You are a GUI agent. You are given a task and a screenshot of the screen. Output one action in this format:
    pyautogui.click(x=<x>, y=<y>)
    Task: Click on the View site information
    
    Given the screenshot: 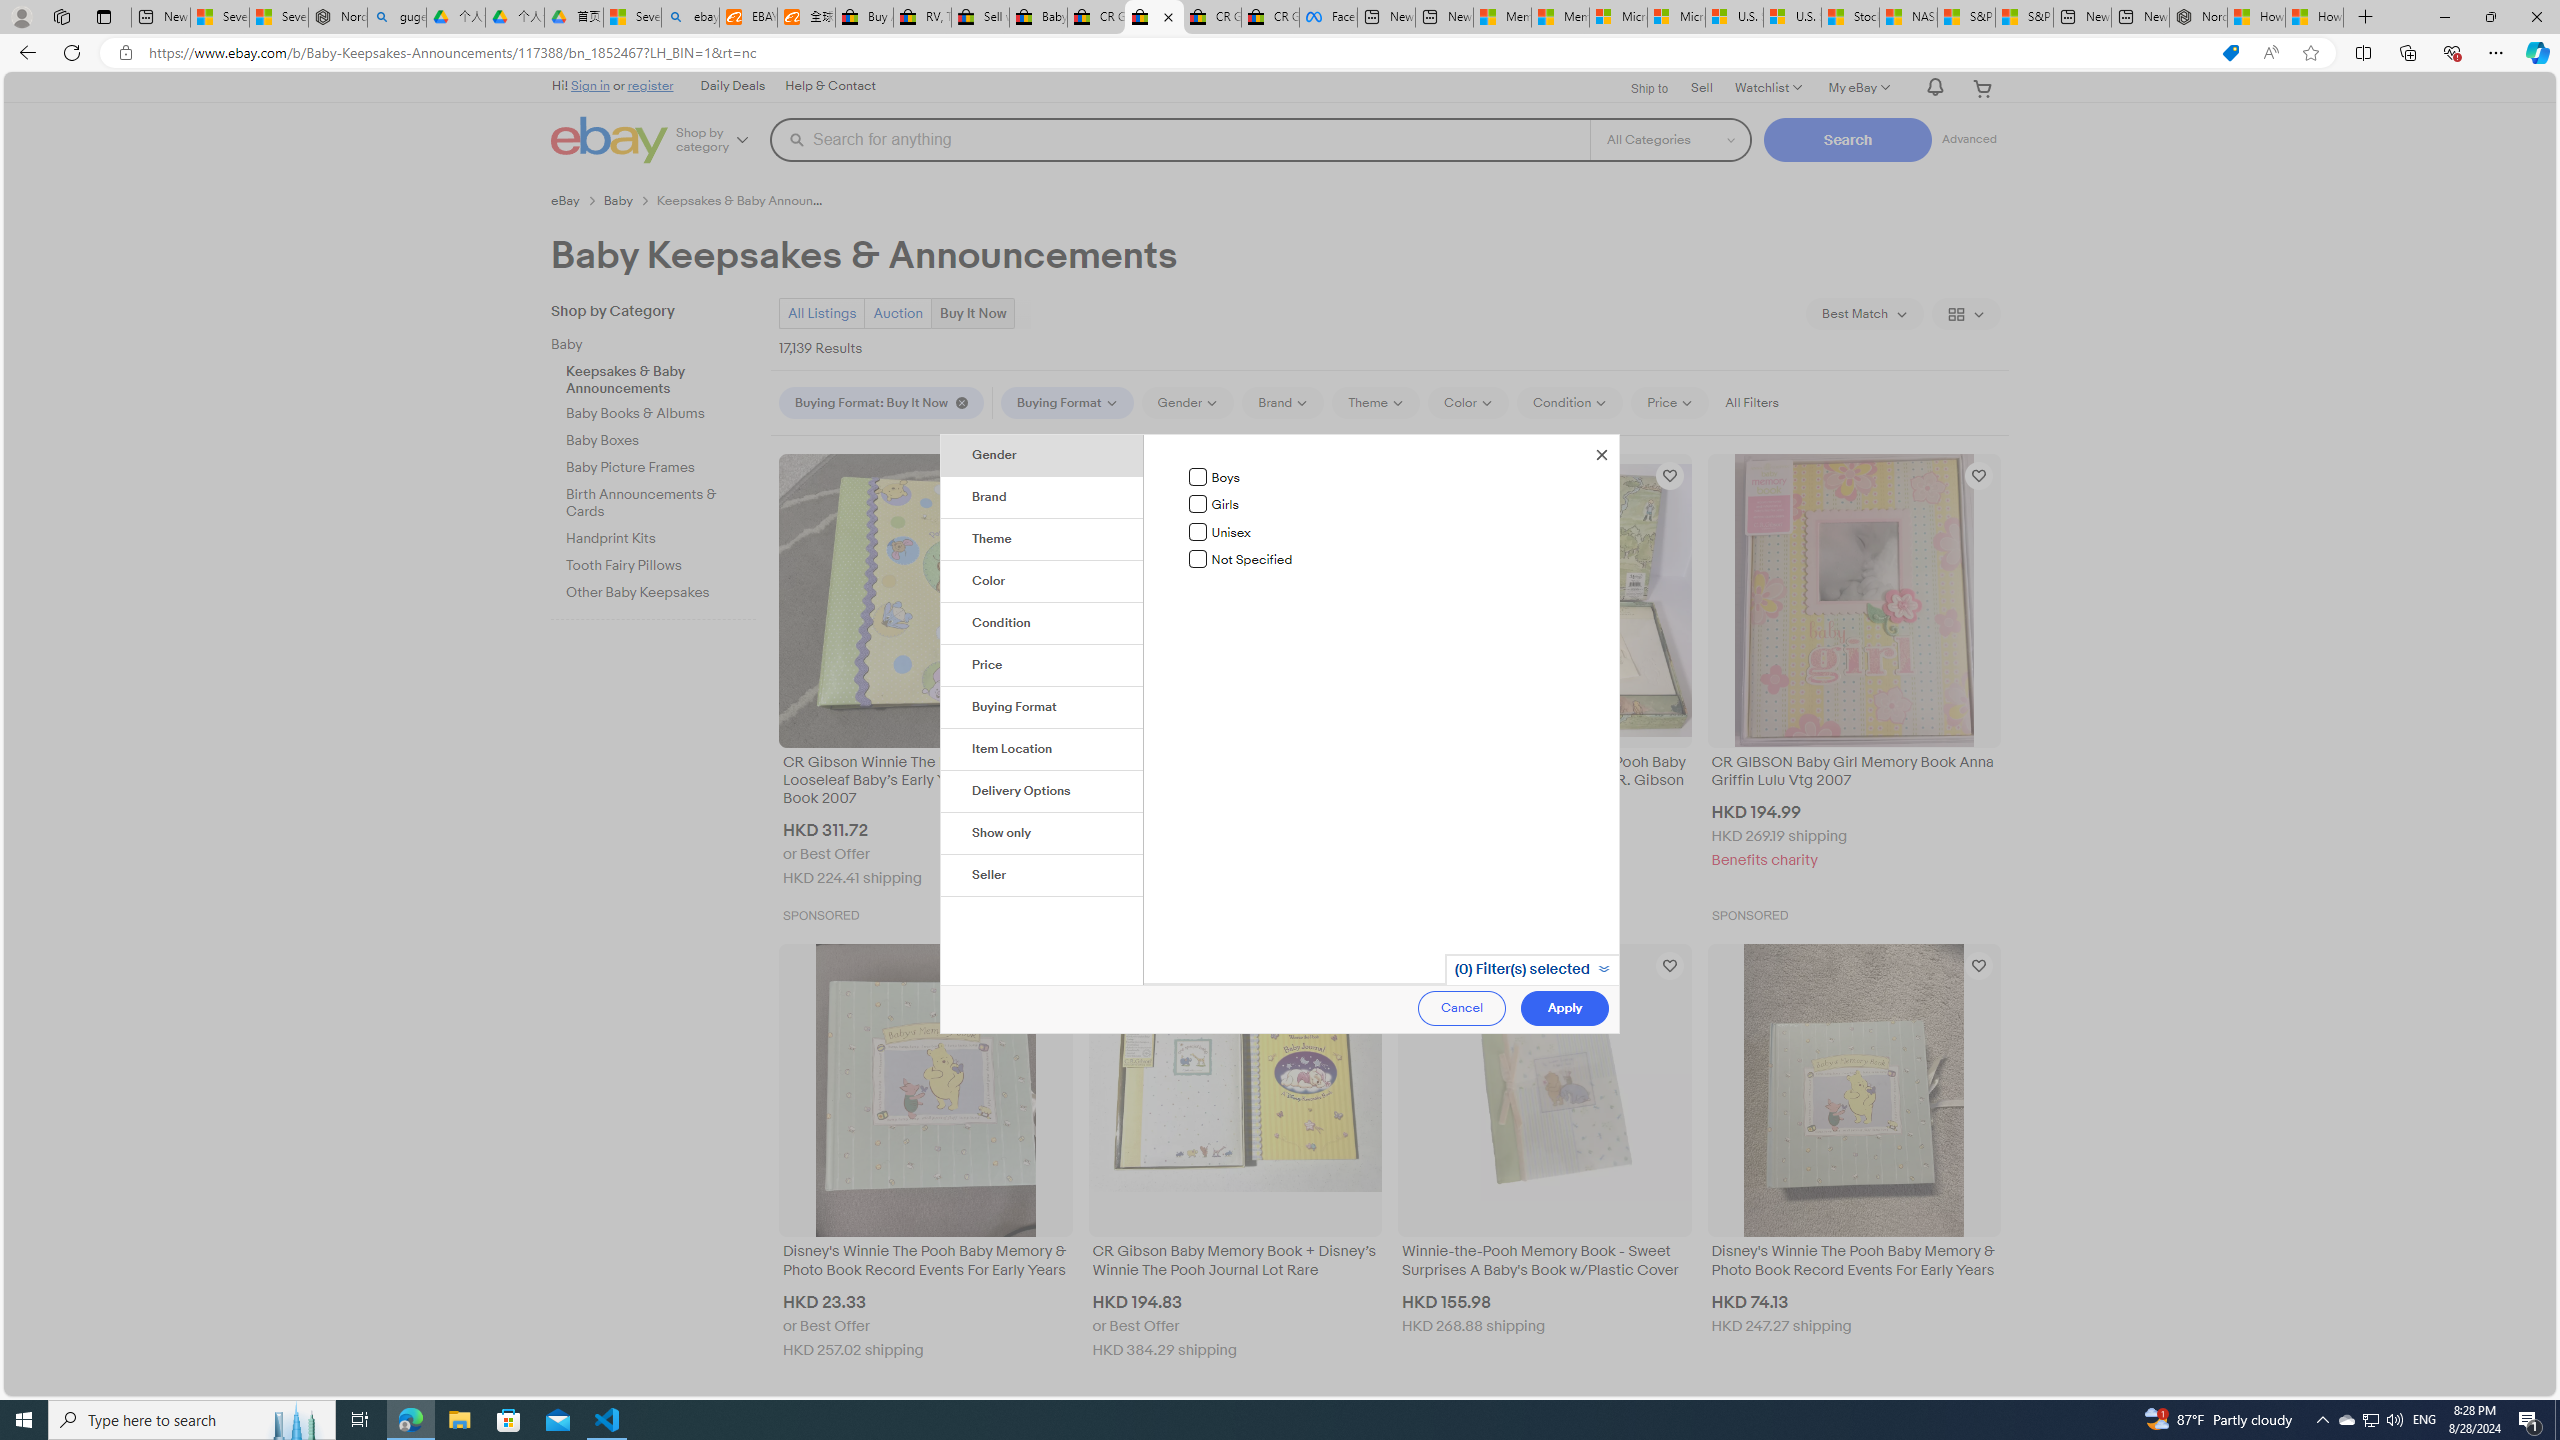 What is the action you would take?
    pyautogui.click(x=124, y=53)
    